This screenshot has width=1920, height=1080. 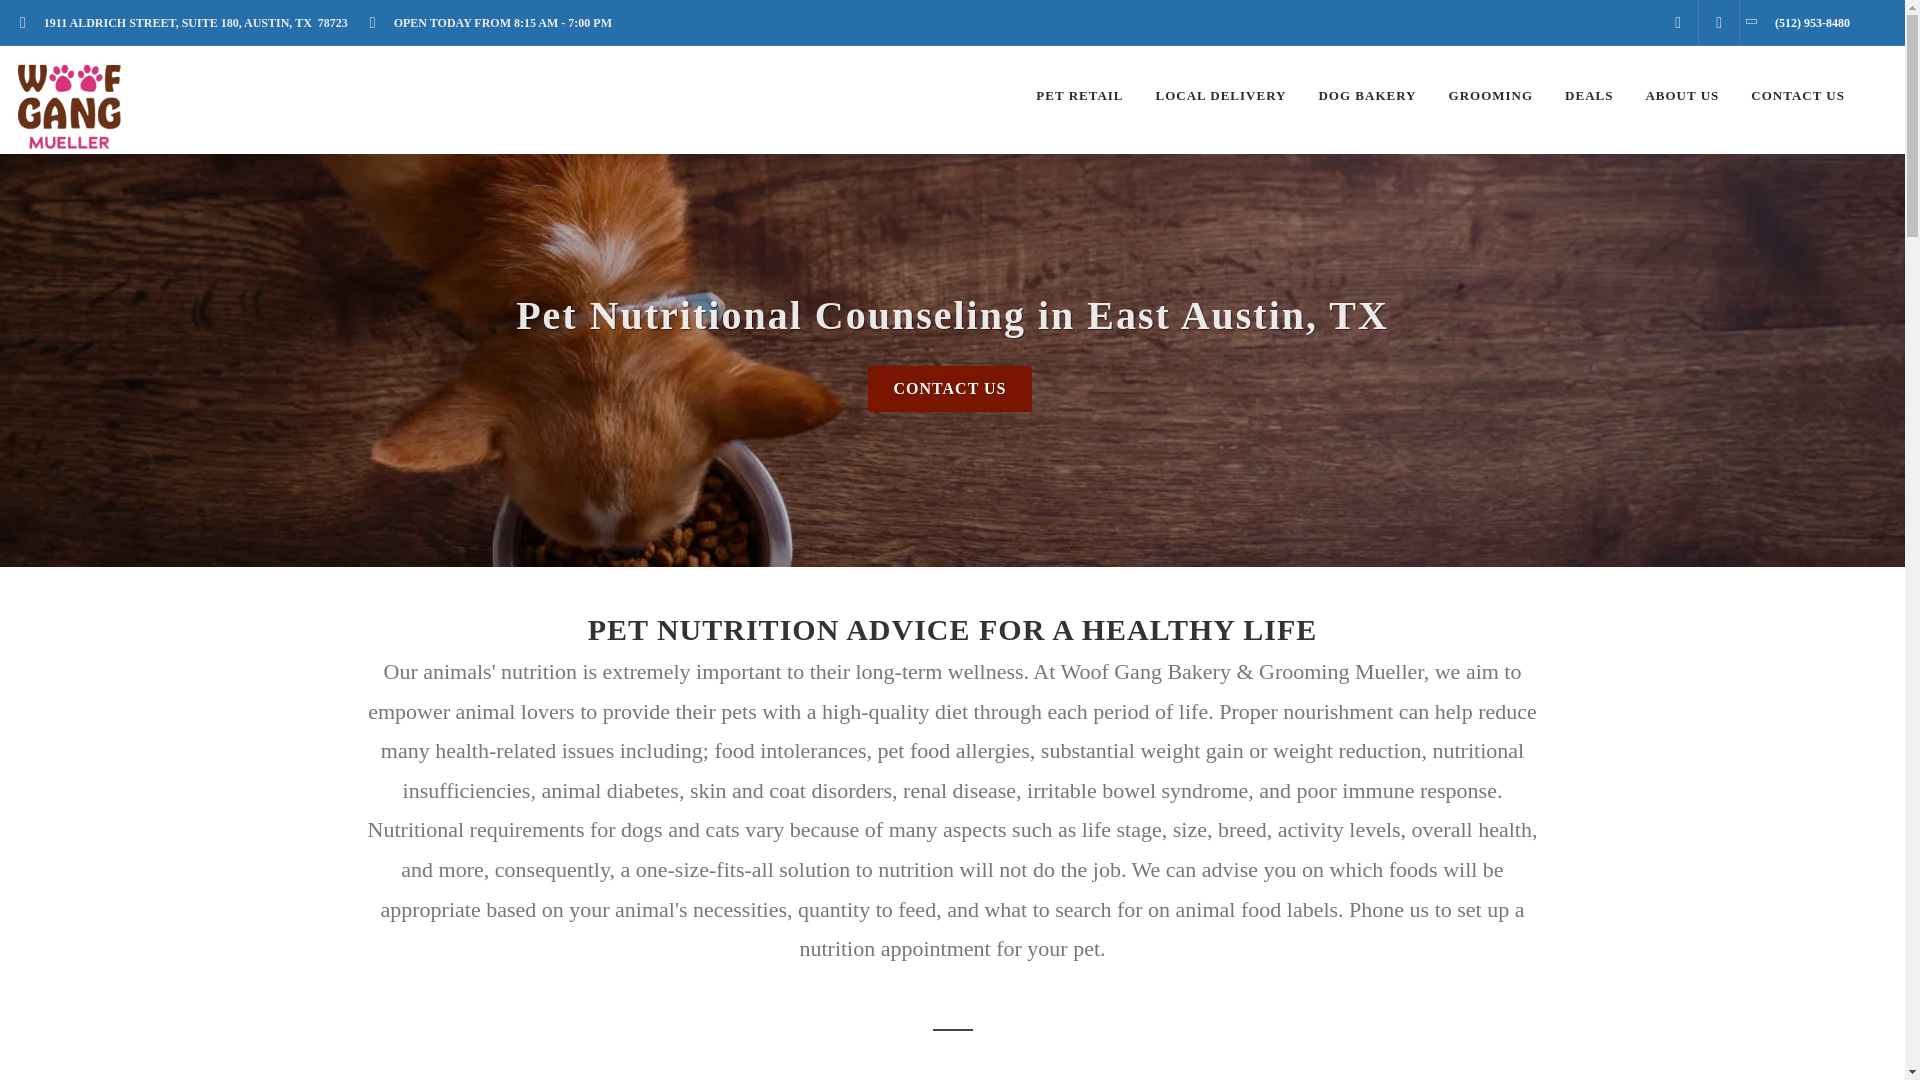 What do you see at coordinates (950, 388) in the screenshot?
I see `CONTACT US` at bounding box center [950, 388].